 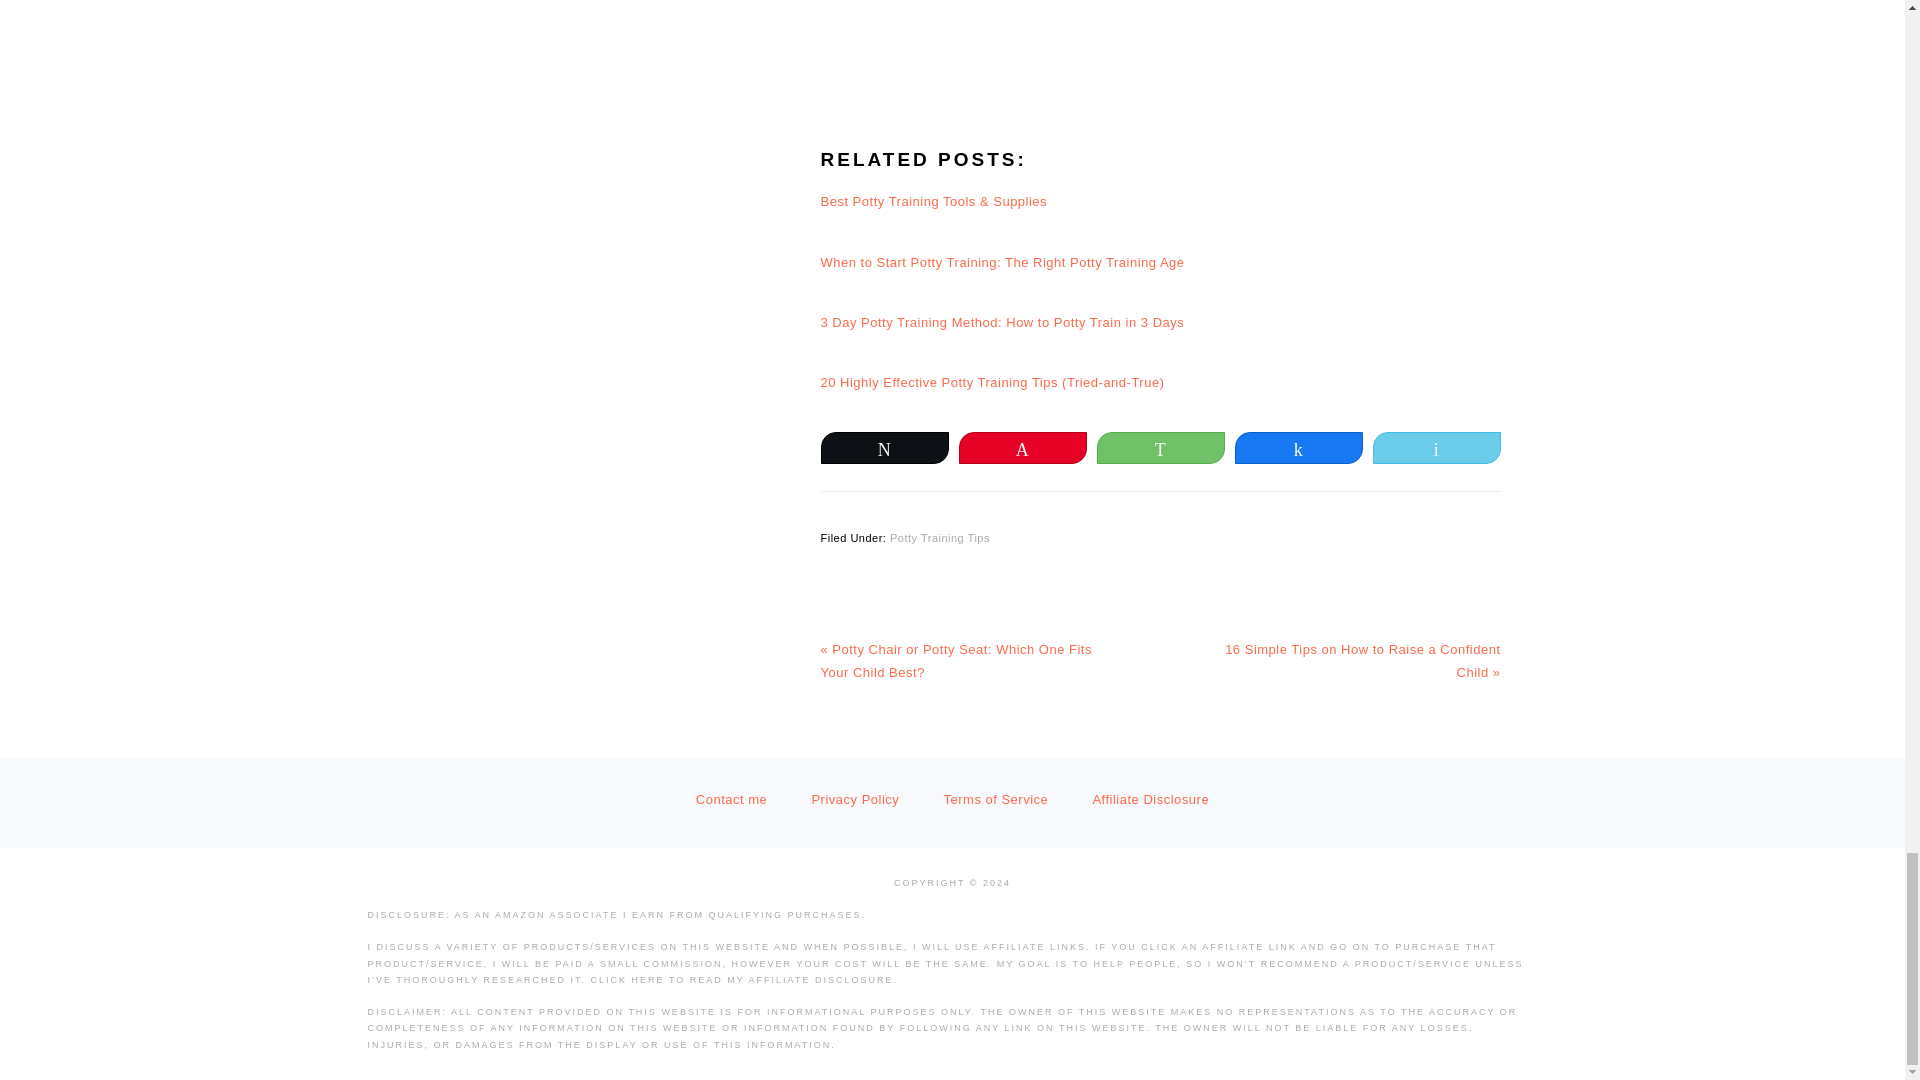 I want to click on Affiliate Disclosure, so click(x=1150, y=798).